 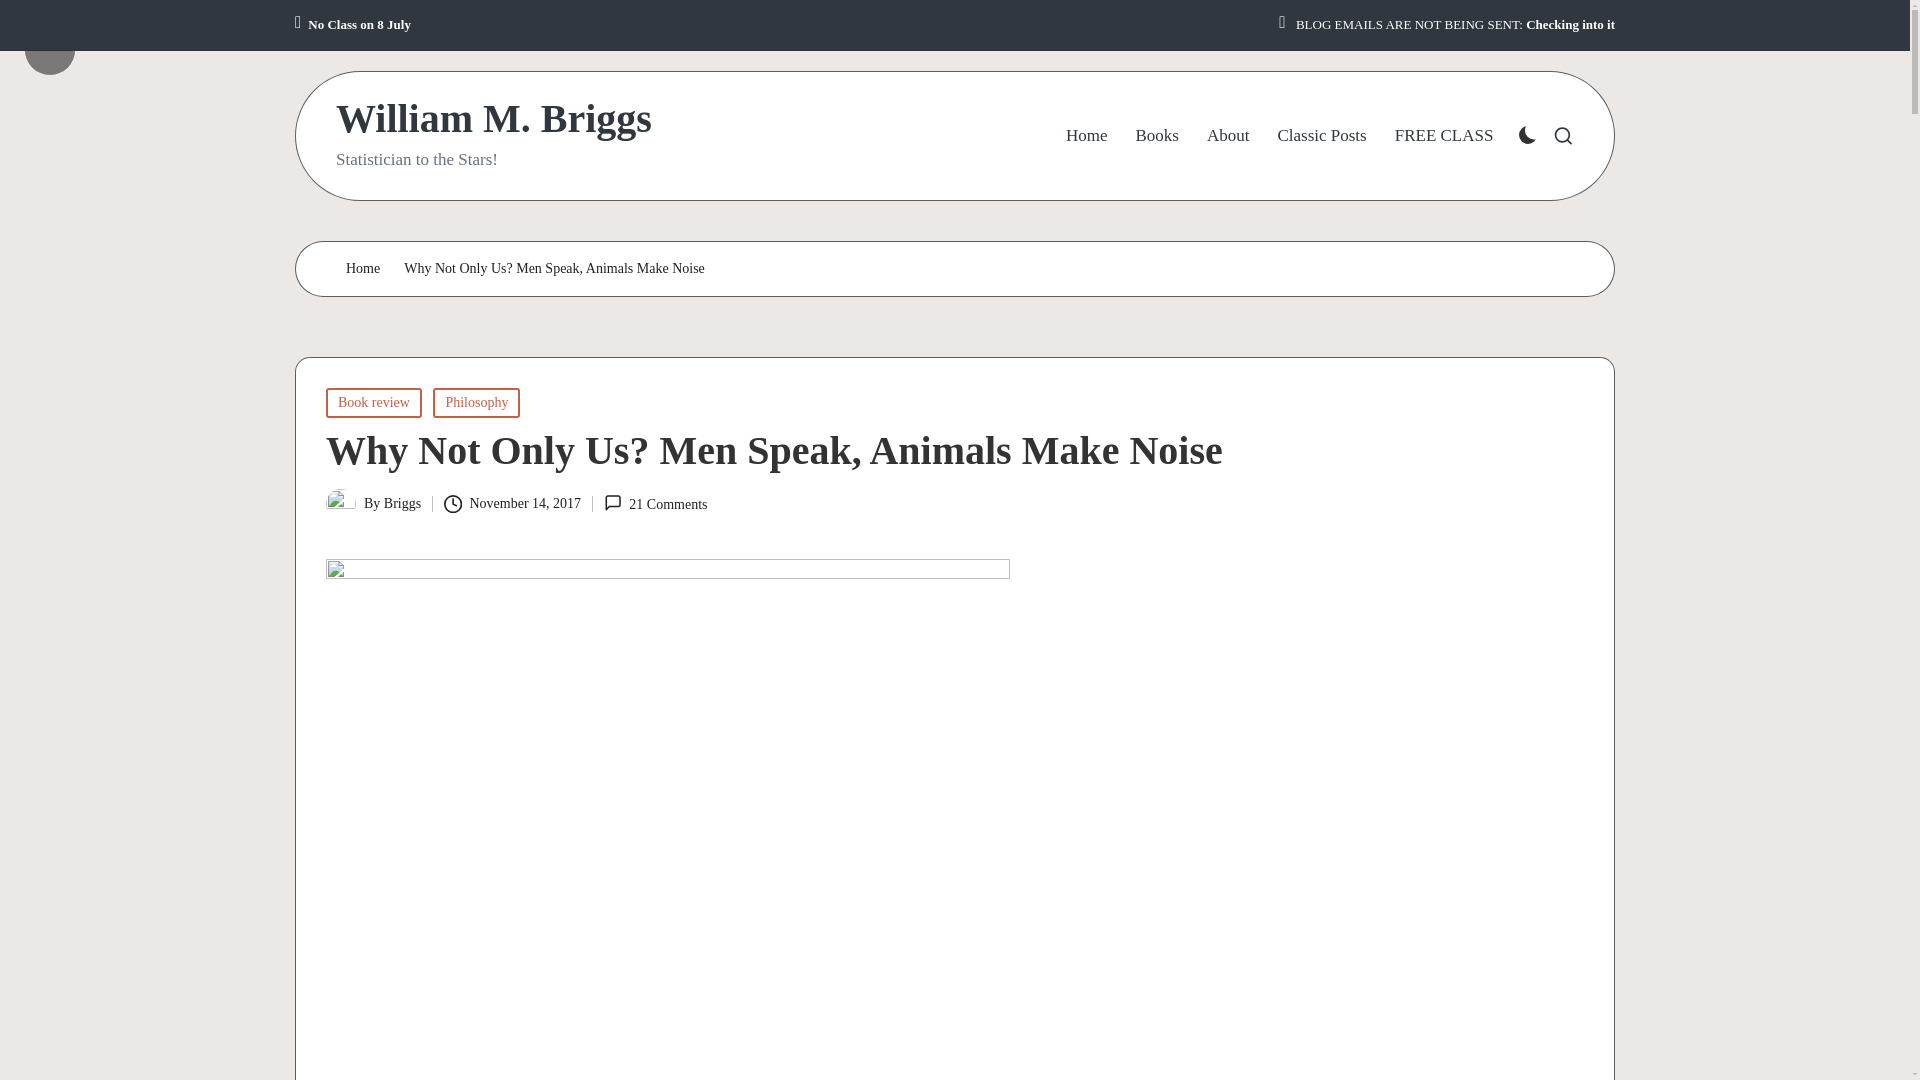 I want to click on Home, so click(x=362, y=269).